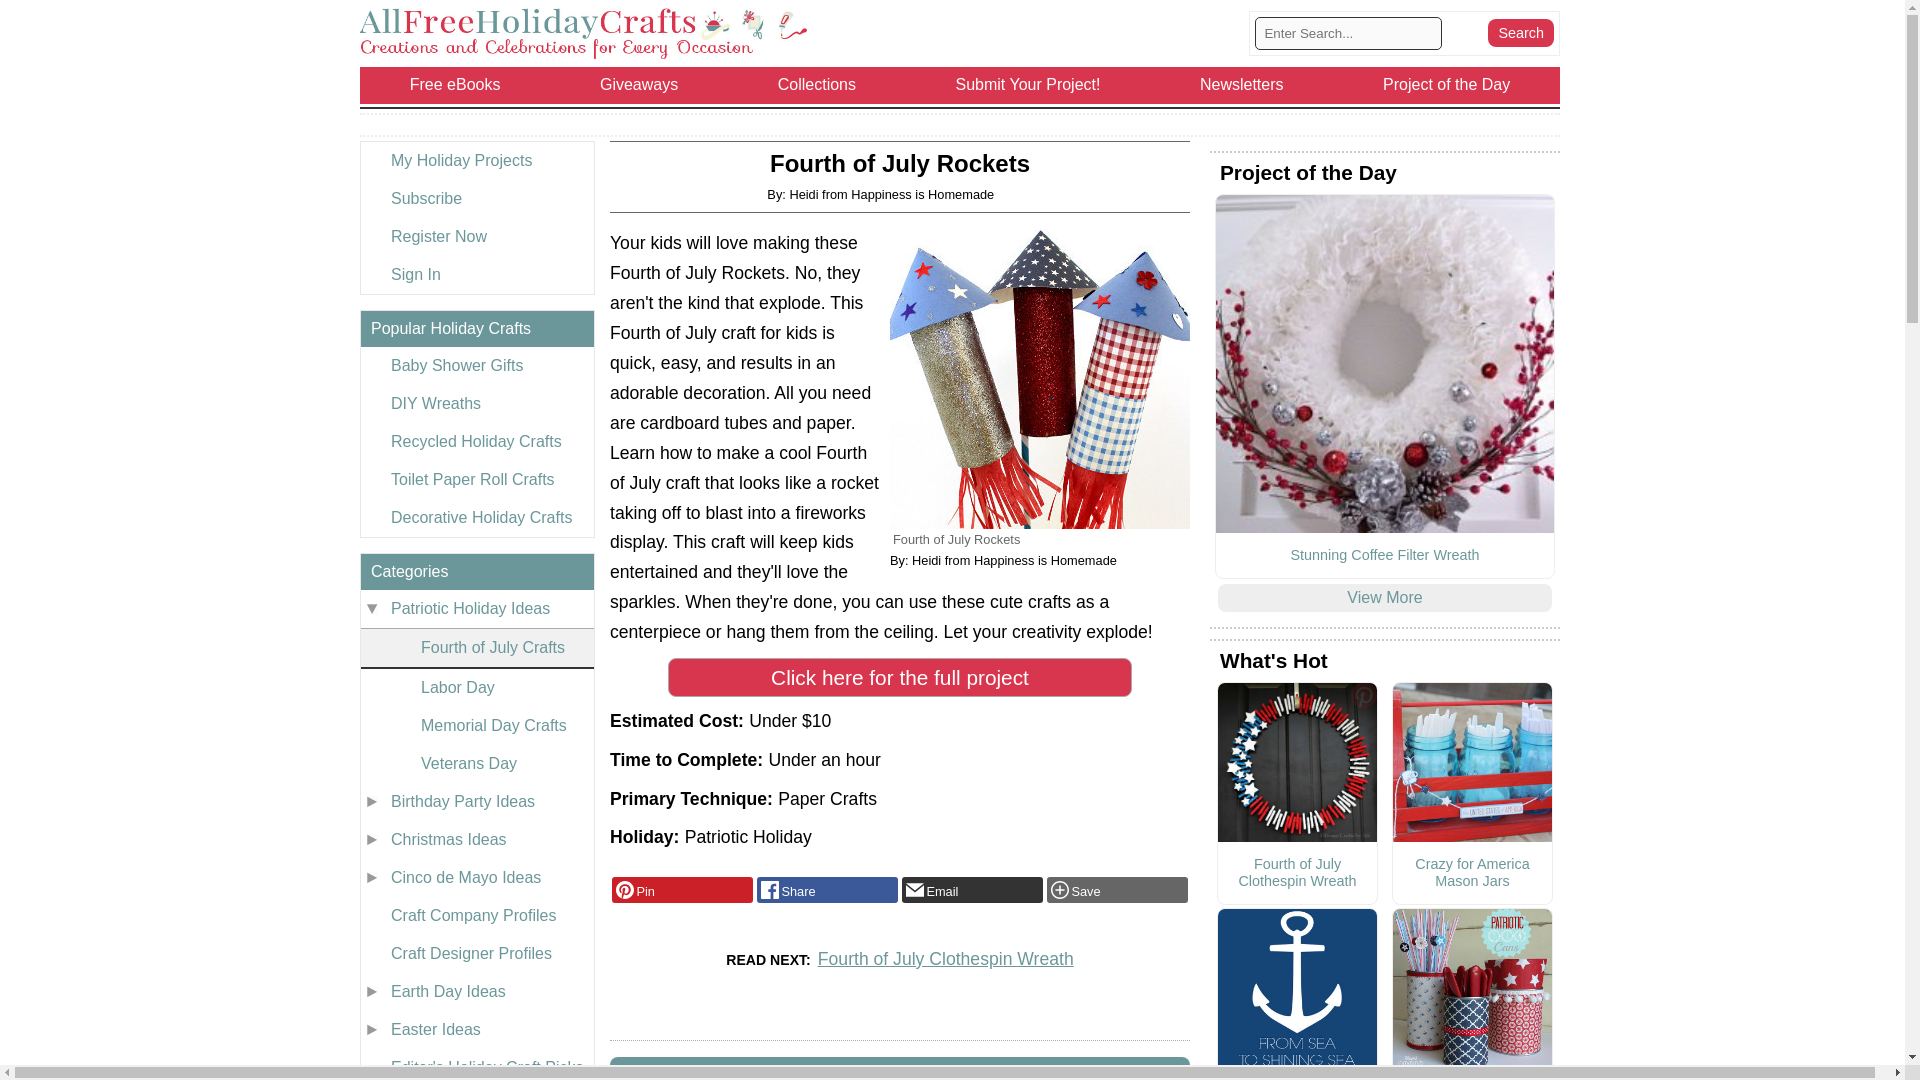  Describe the element at coordinates (476, 199) in the screenshot. I see `Subscribe` at that location.